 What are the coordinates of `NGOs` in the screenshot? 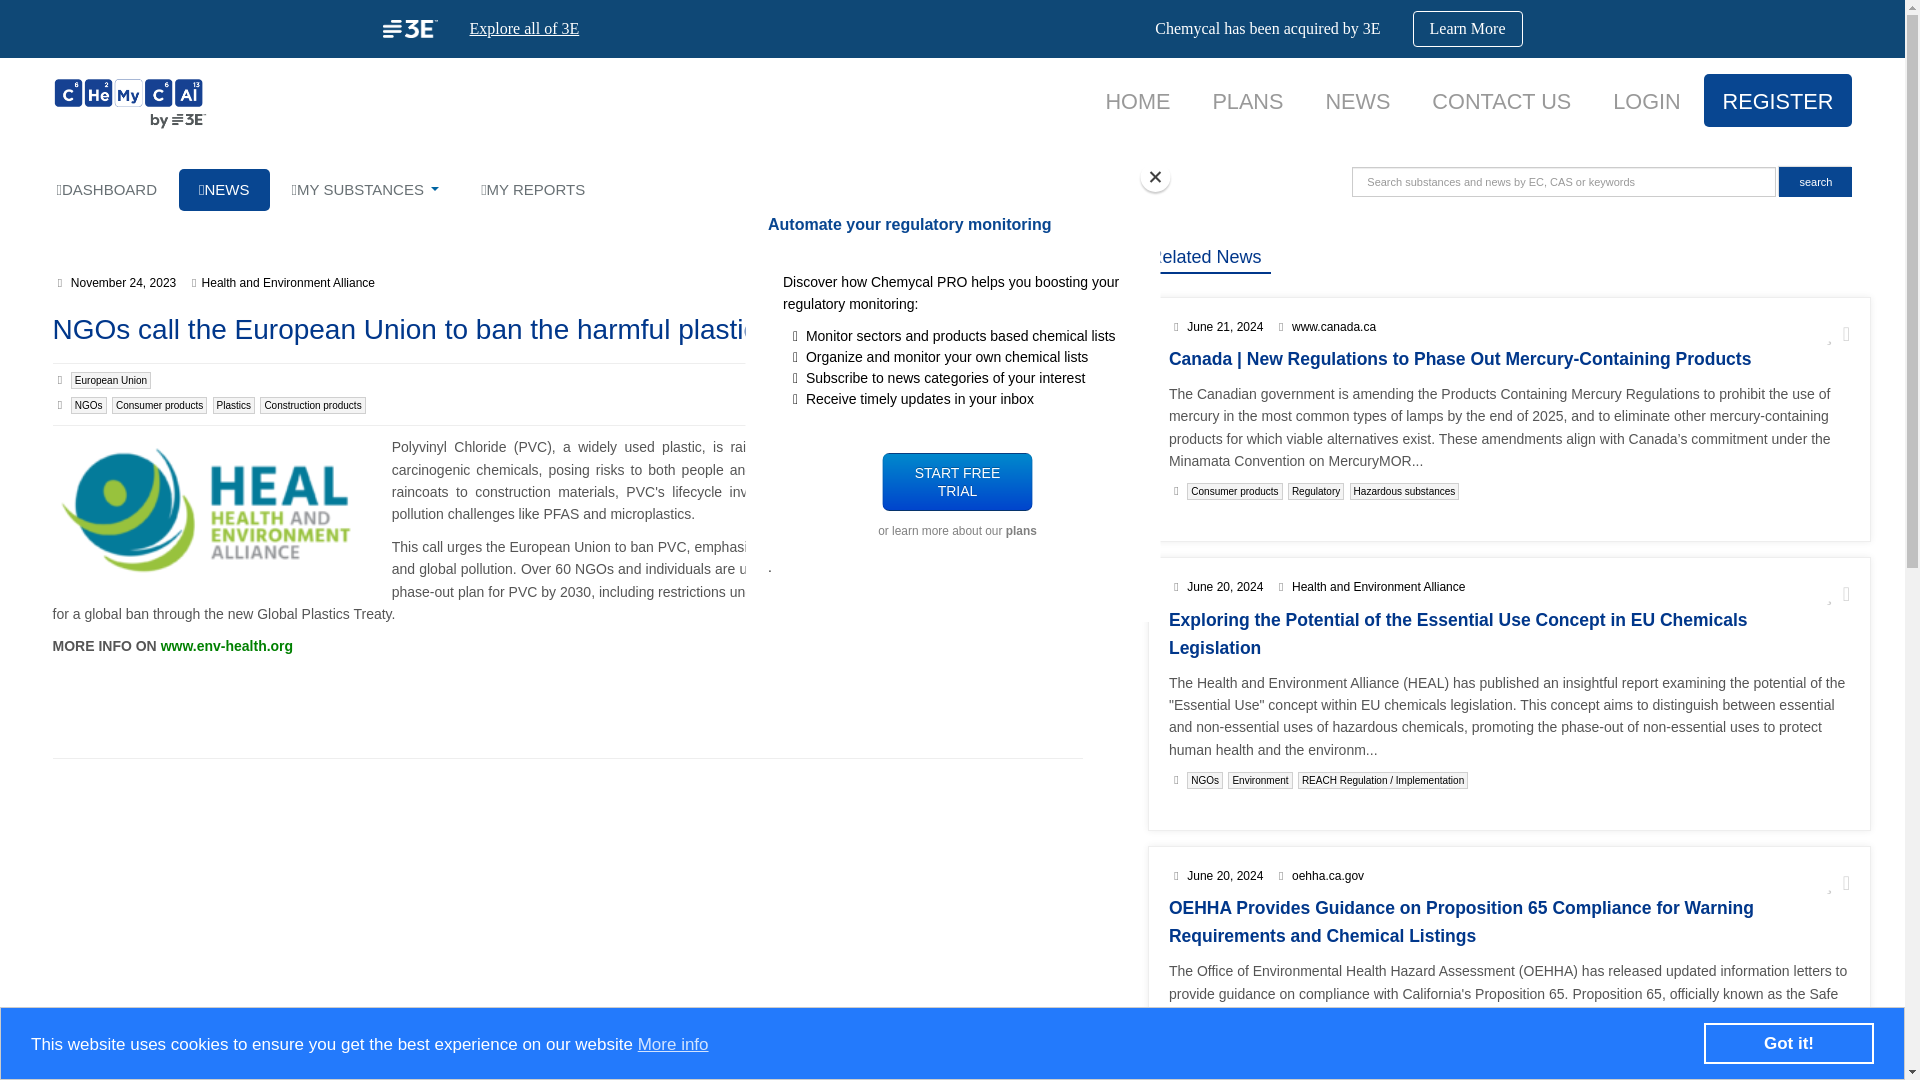 It's located at (89, 405).